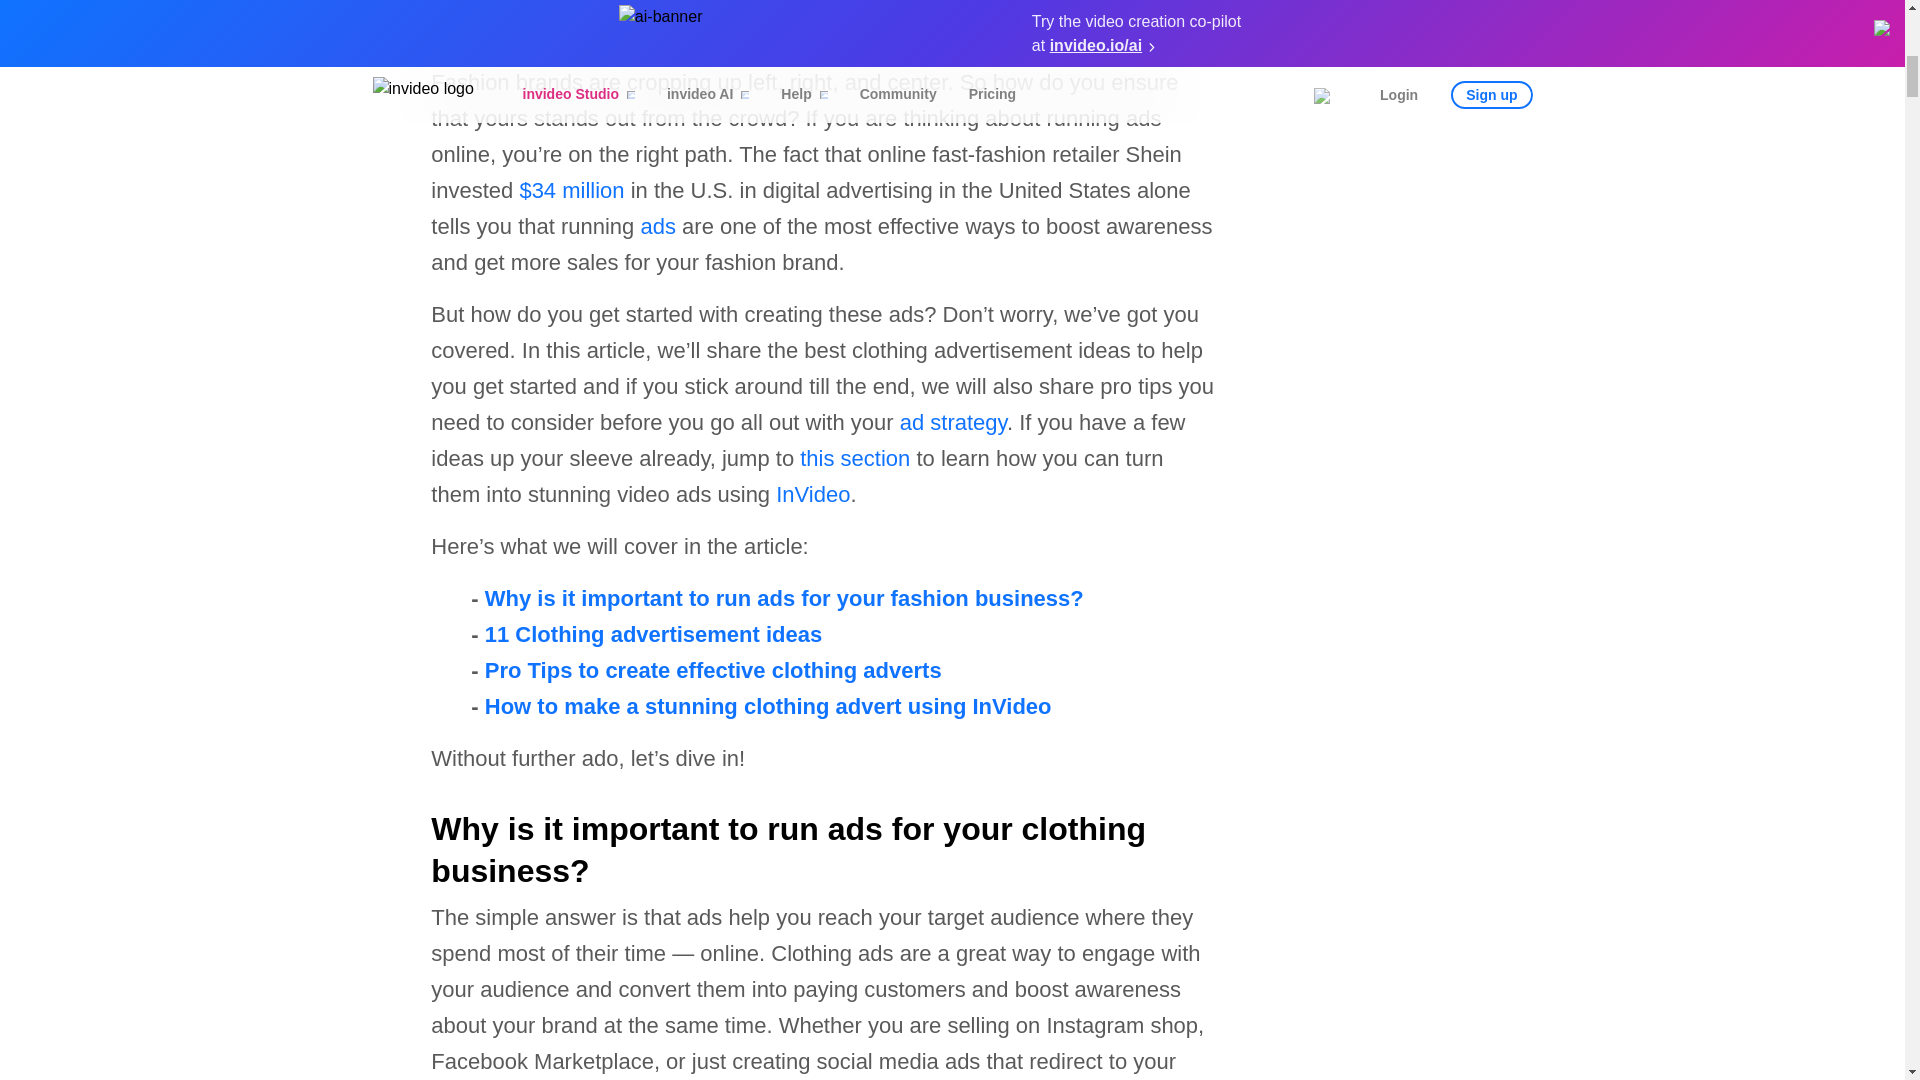 This screenshot has height=1080, width=1920. Describe the element at coordinates (784, 598) in the screenshot. I see `Why is it important to run ads for your fashion business?` at that location.